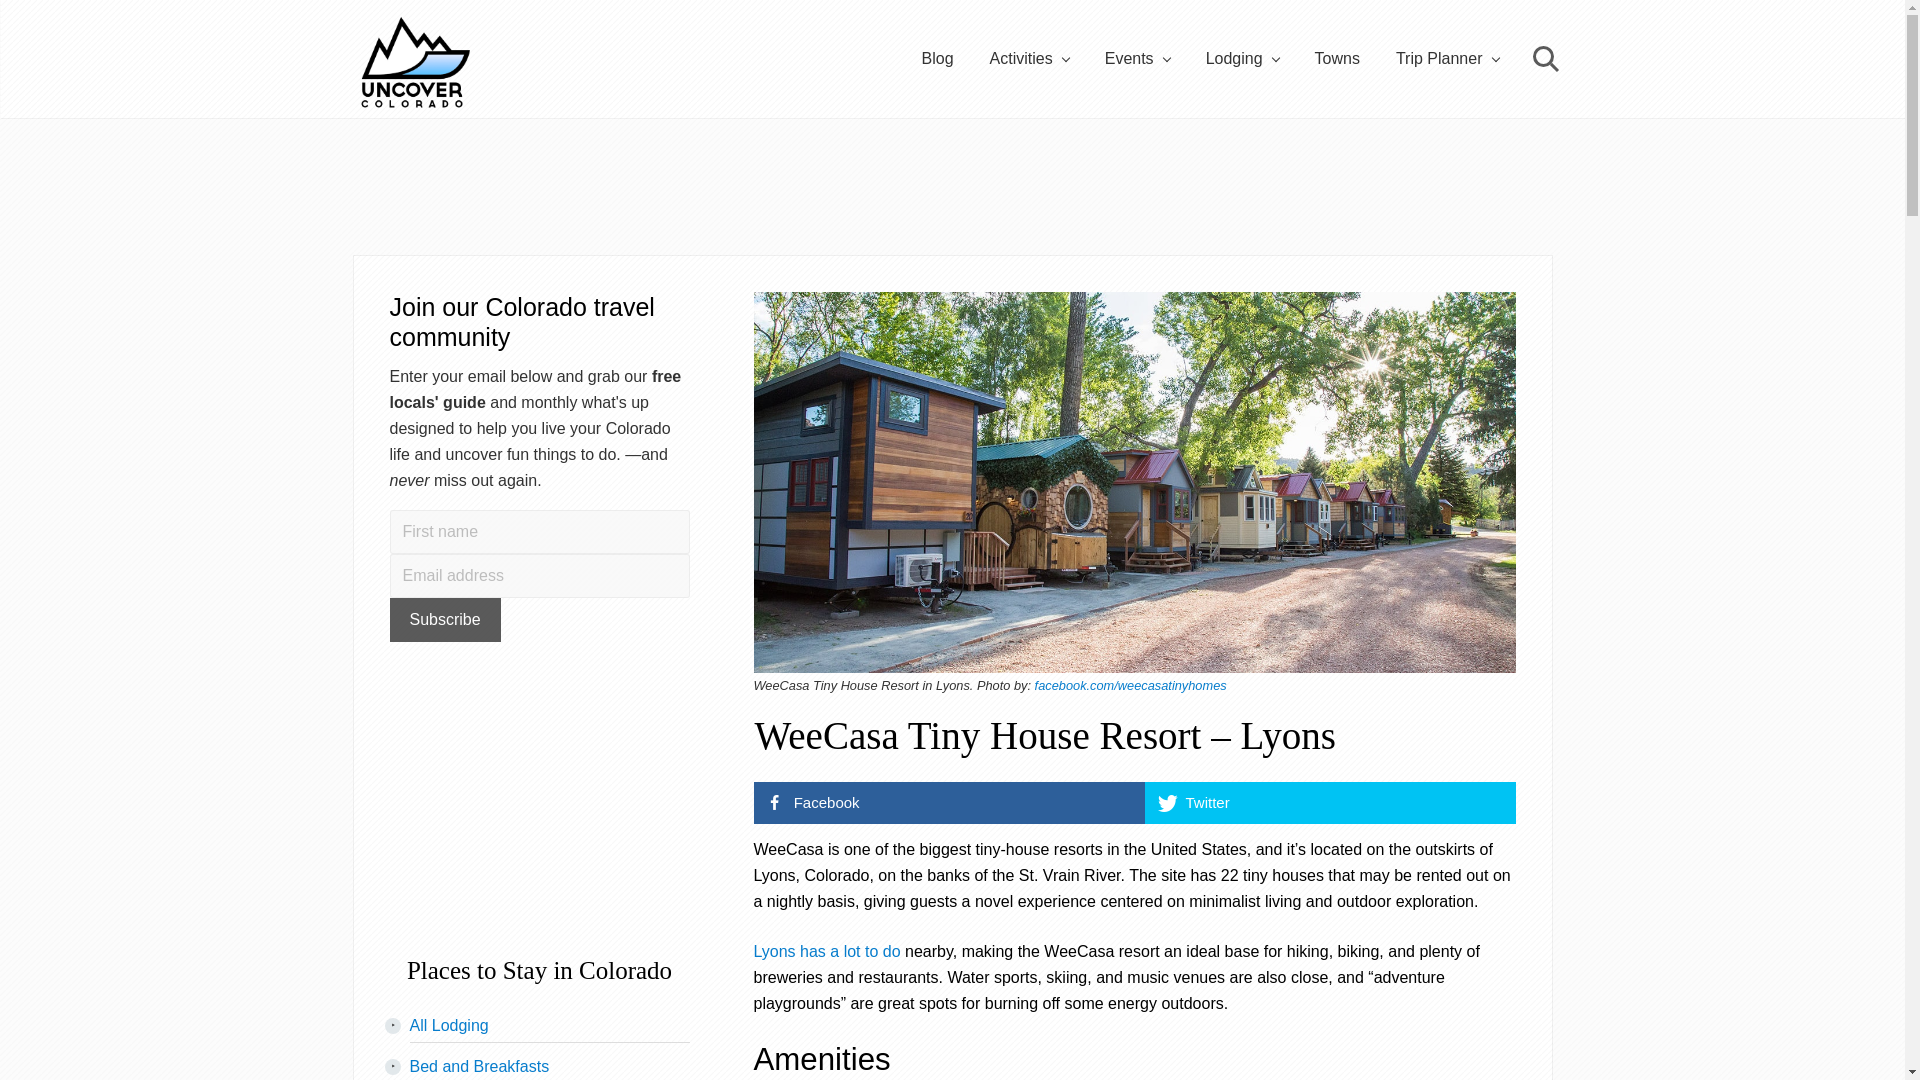  What do you see at coordinates (938, 59) in the screenshot?
I see `Blog` at bounding box center [938, 59].